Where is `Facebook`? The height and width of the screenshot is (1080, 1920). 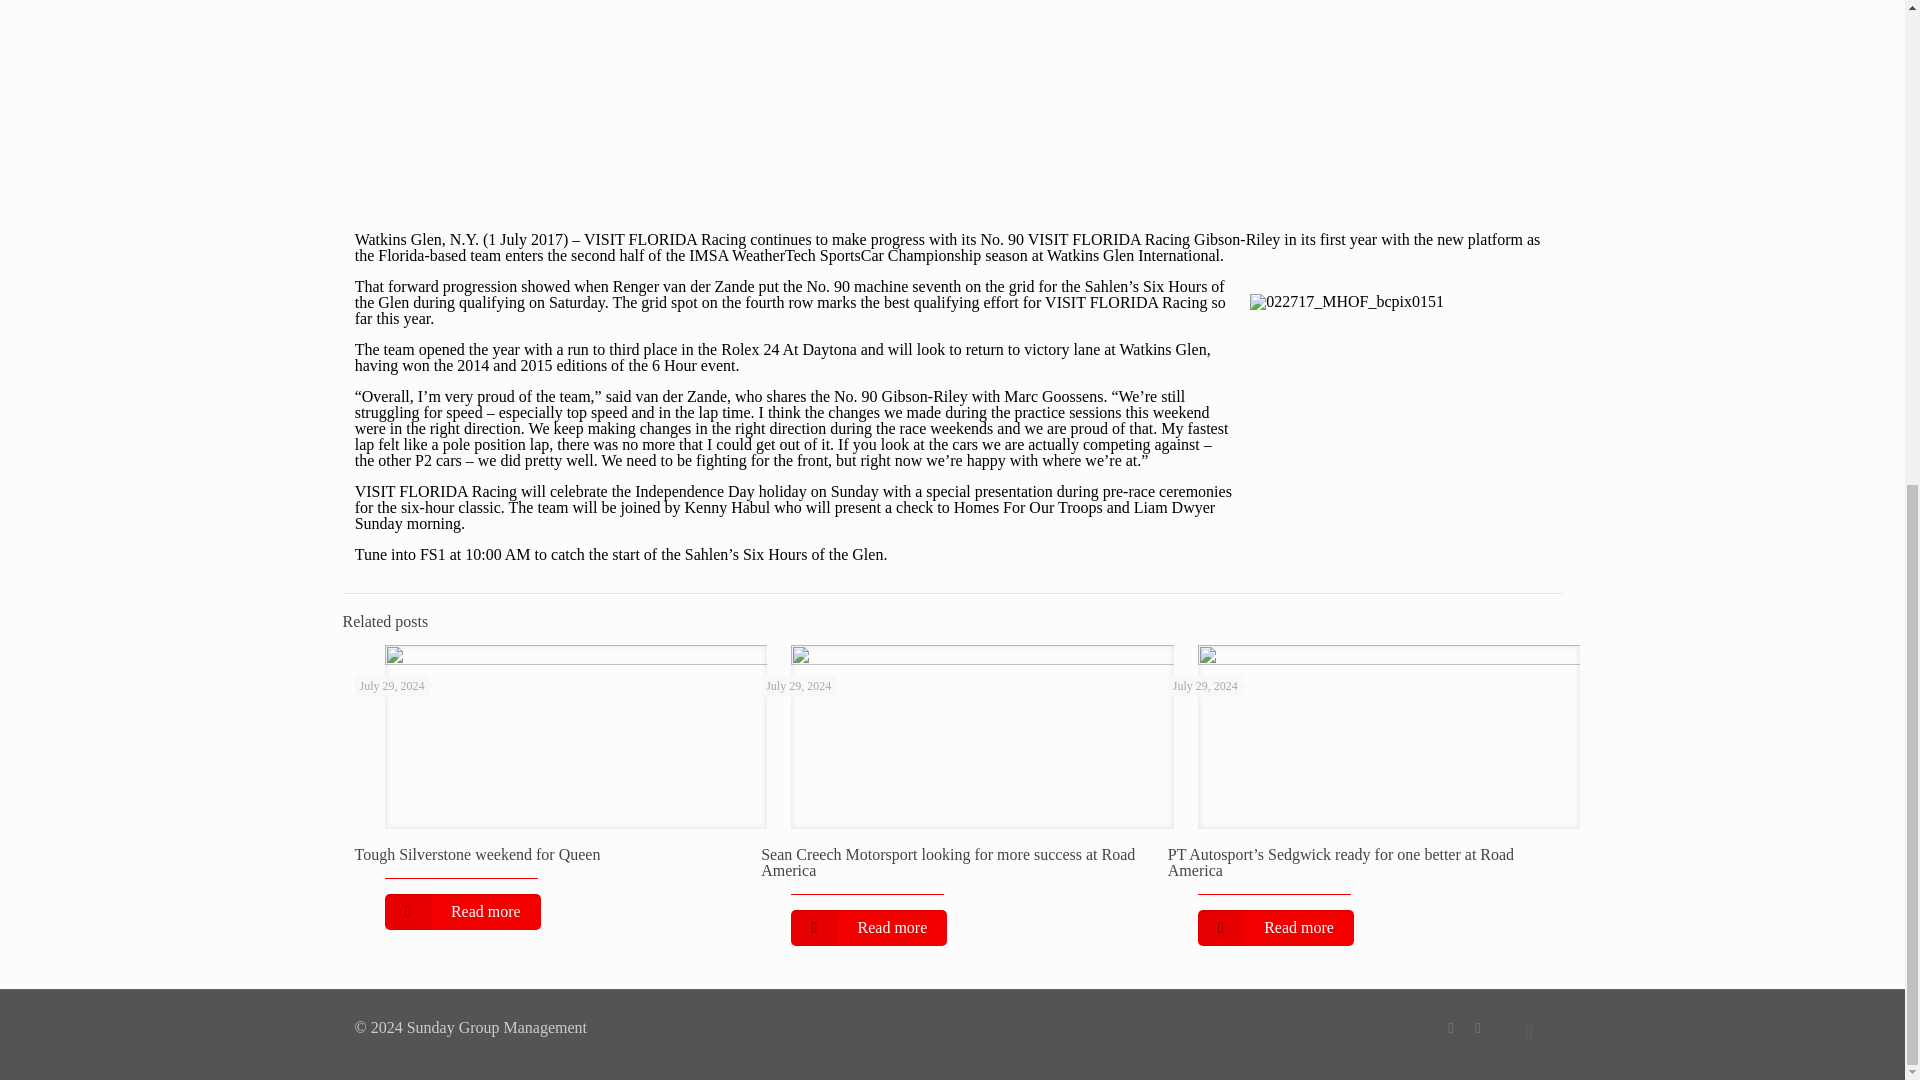 Facebook is located at coordinates (1450, 1027).